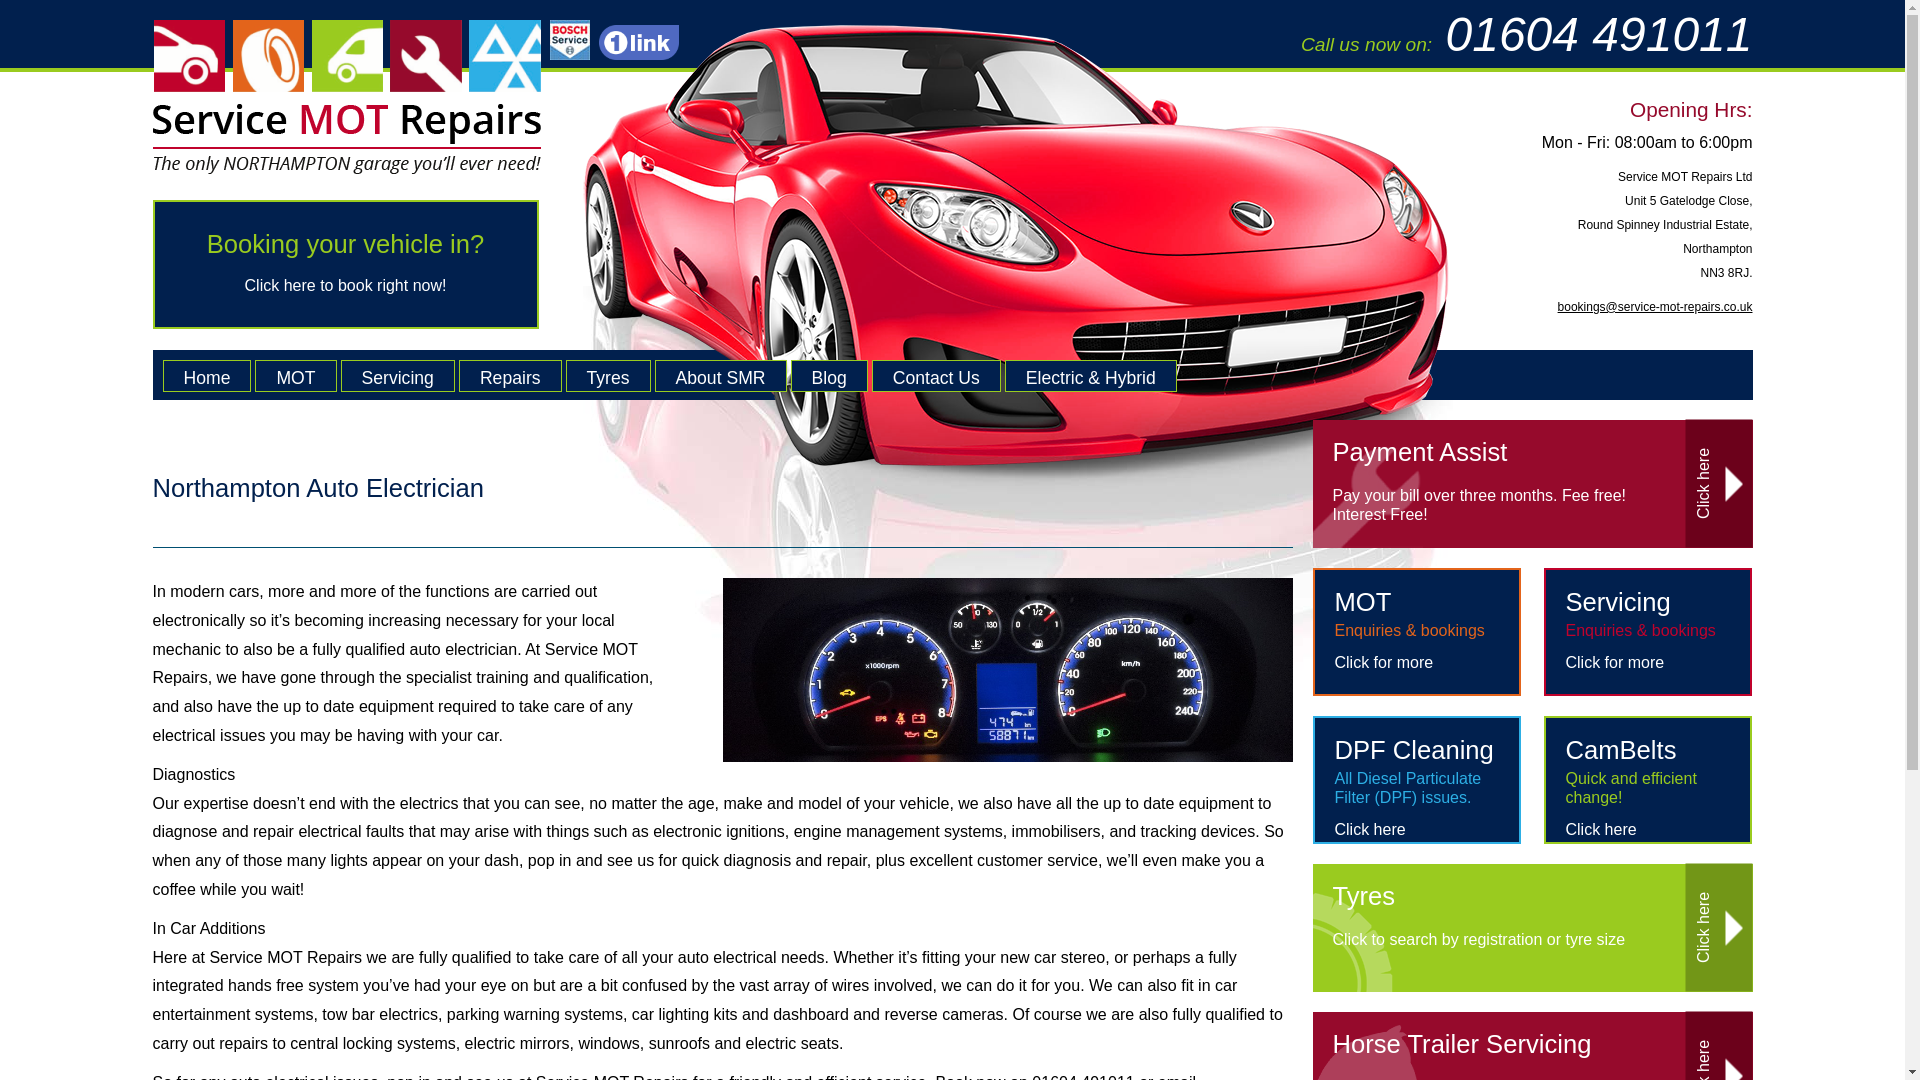 This screenshot has width=1920, height=1080. Describe the element at coordinates (1598, 34) in the screenshot. I see `01604 491011` at that location.